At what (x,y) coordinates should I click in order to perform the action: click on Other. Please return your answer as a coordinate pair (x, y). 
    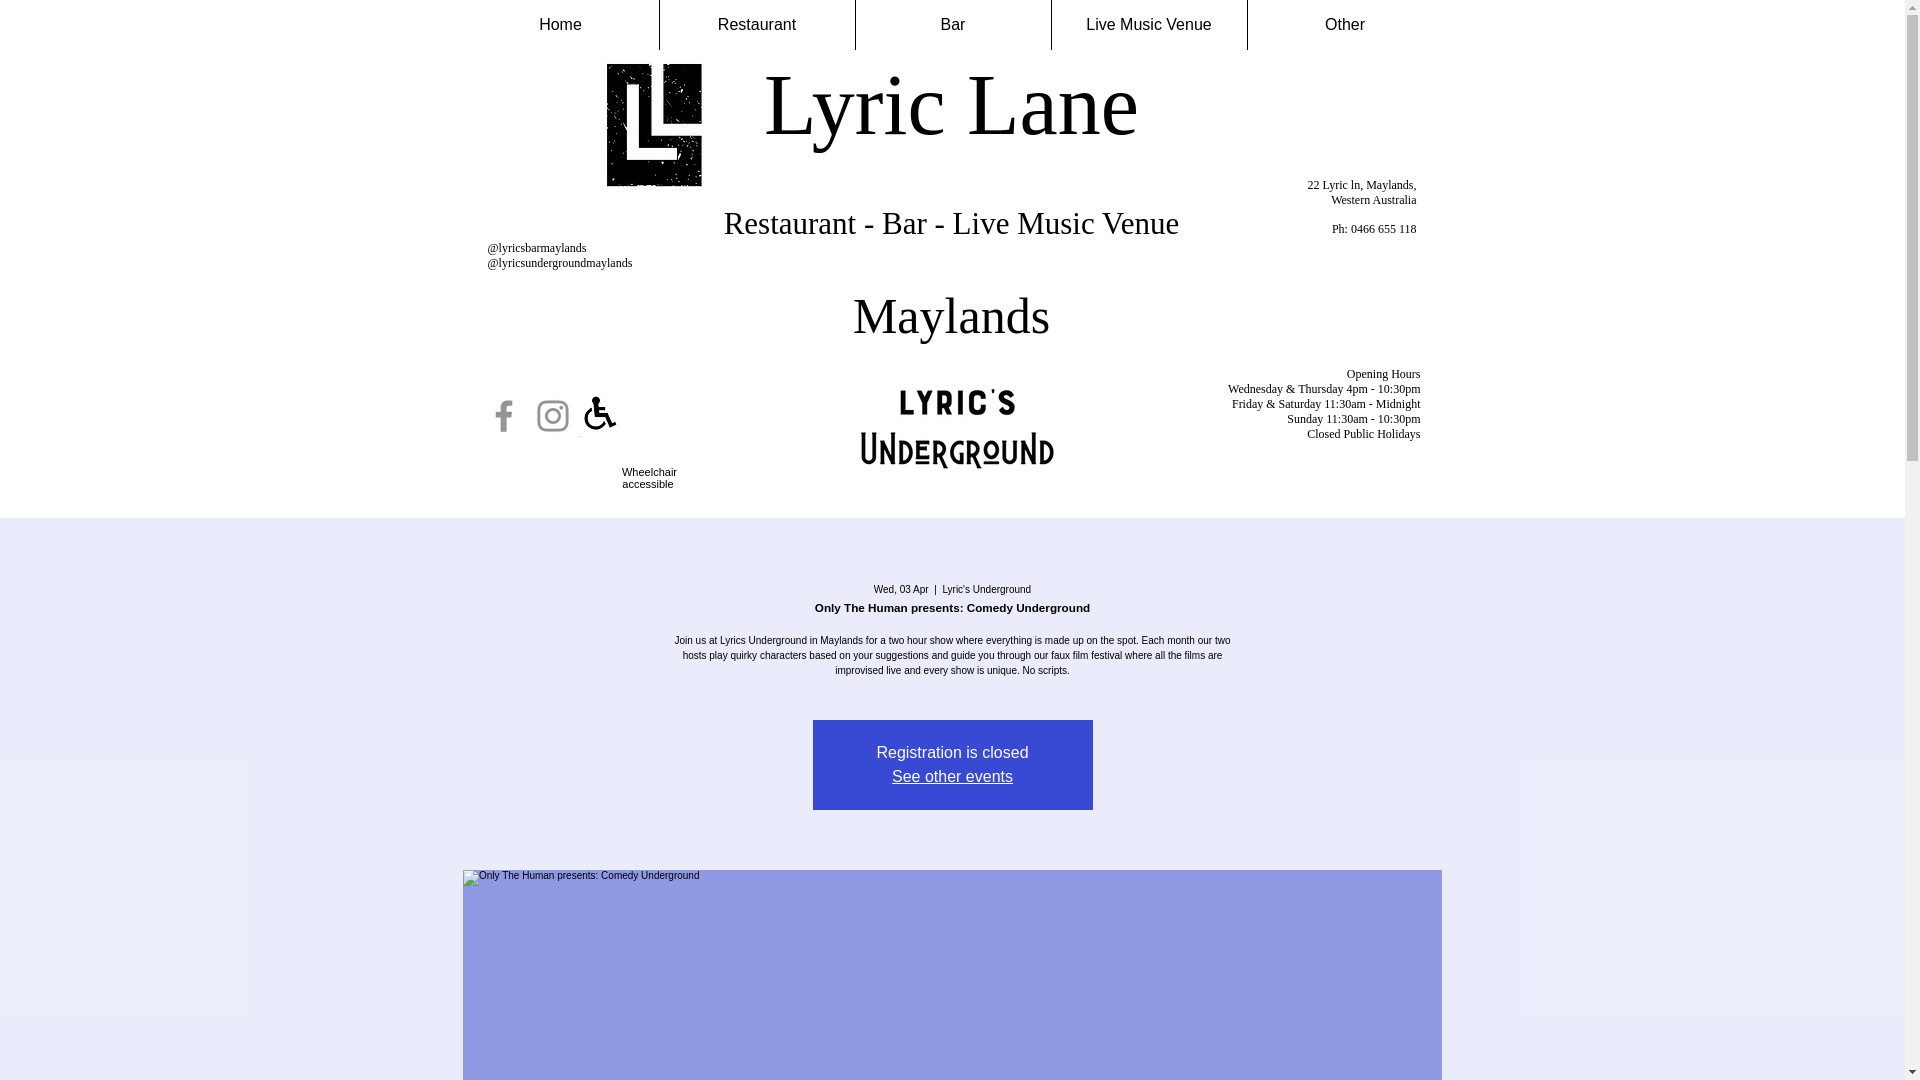
    Looking at the image, I should click on (1344, 24).